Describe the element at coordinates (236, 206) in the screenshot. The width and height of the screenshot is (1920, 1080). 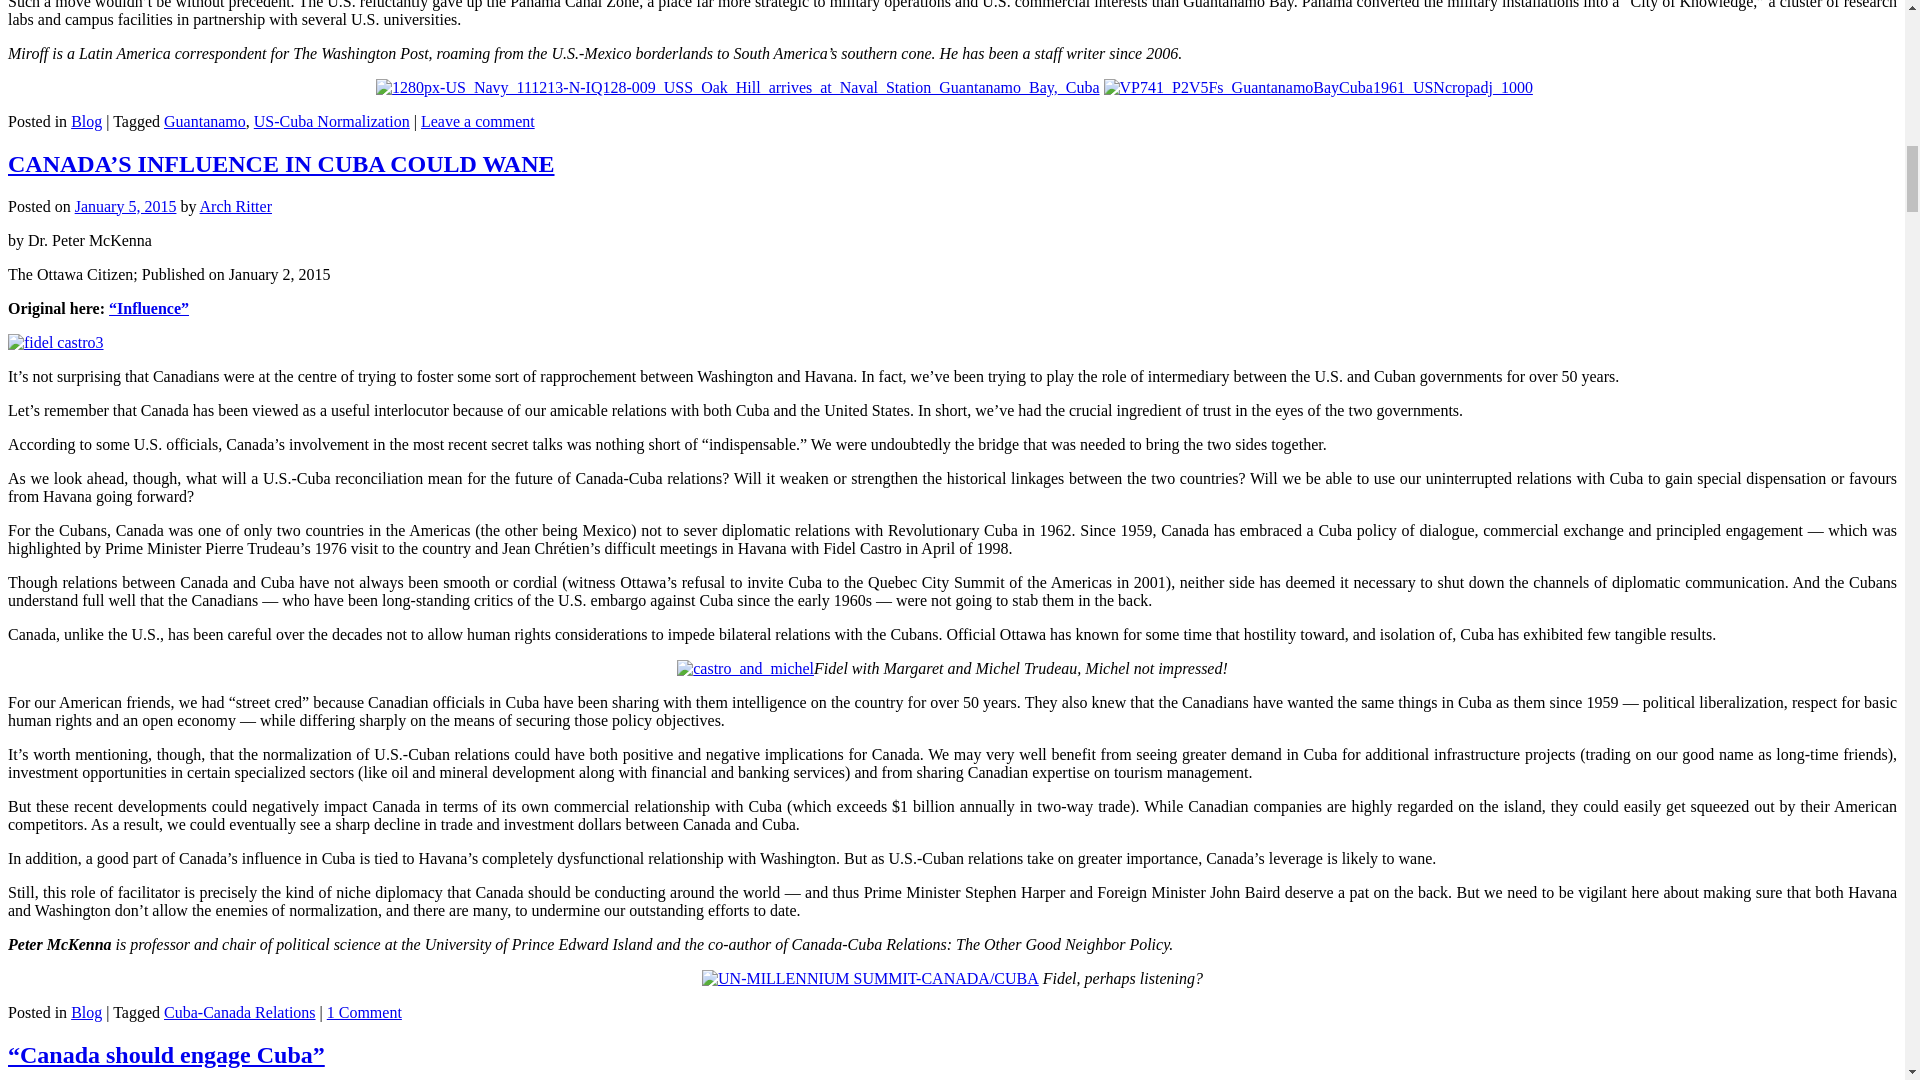
I see `Arch Ritter` at that location.